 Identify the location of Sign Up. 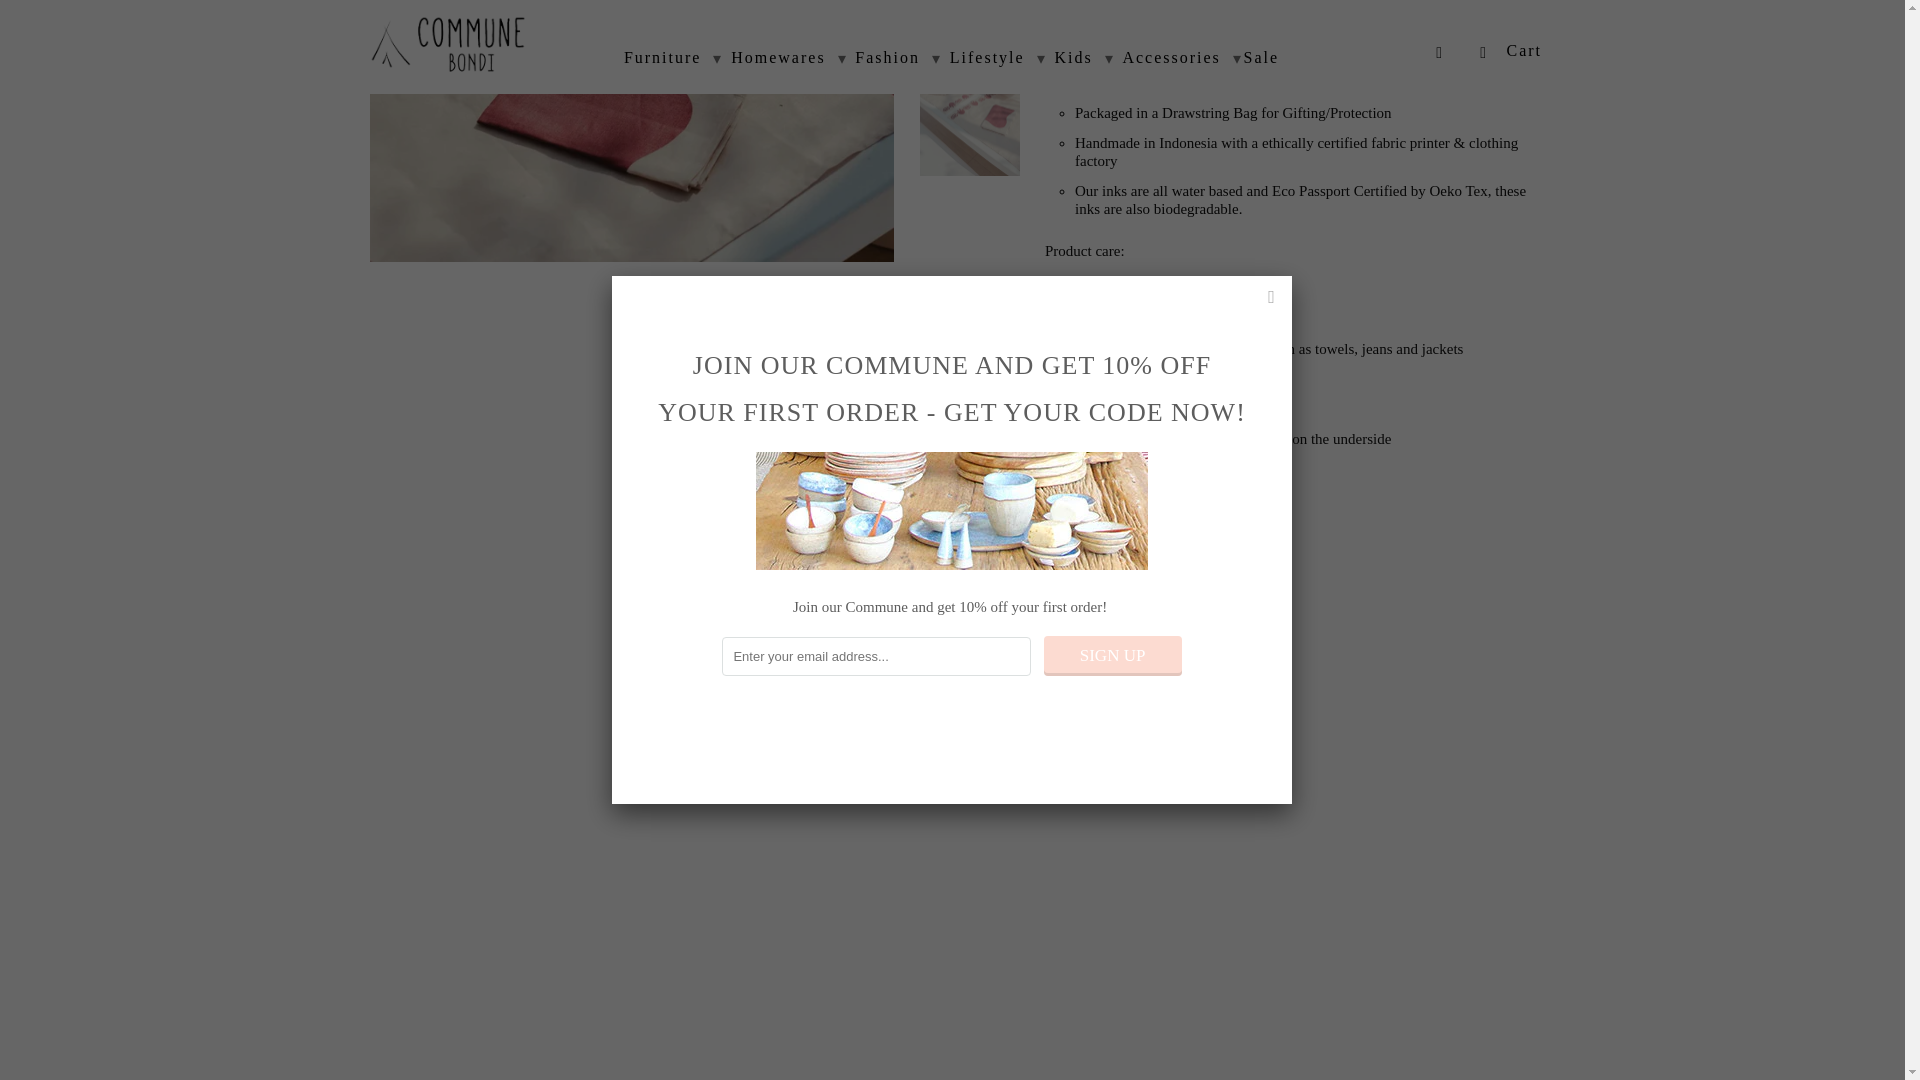
(1113, 190).